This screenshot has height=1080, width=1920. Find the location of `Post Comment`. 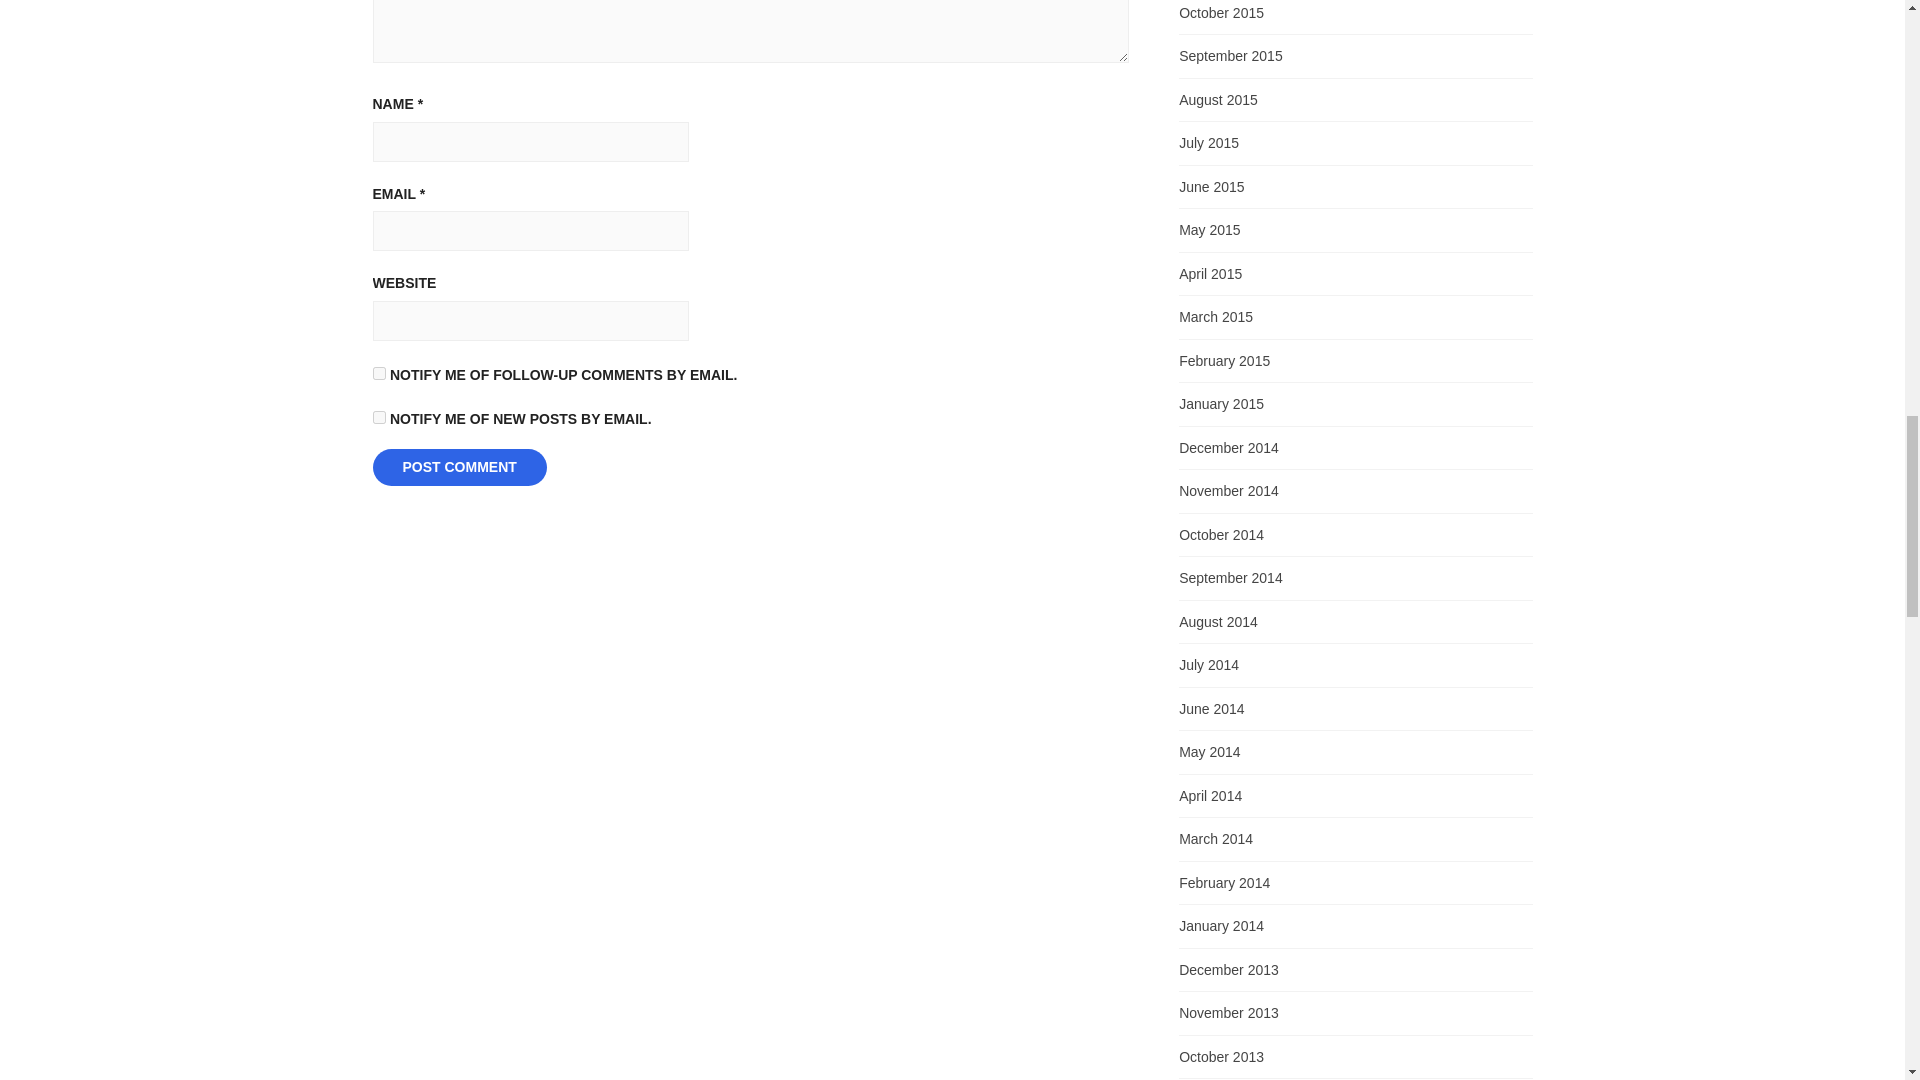

Post Comment is located at coordinates (458, 468).